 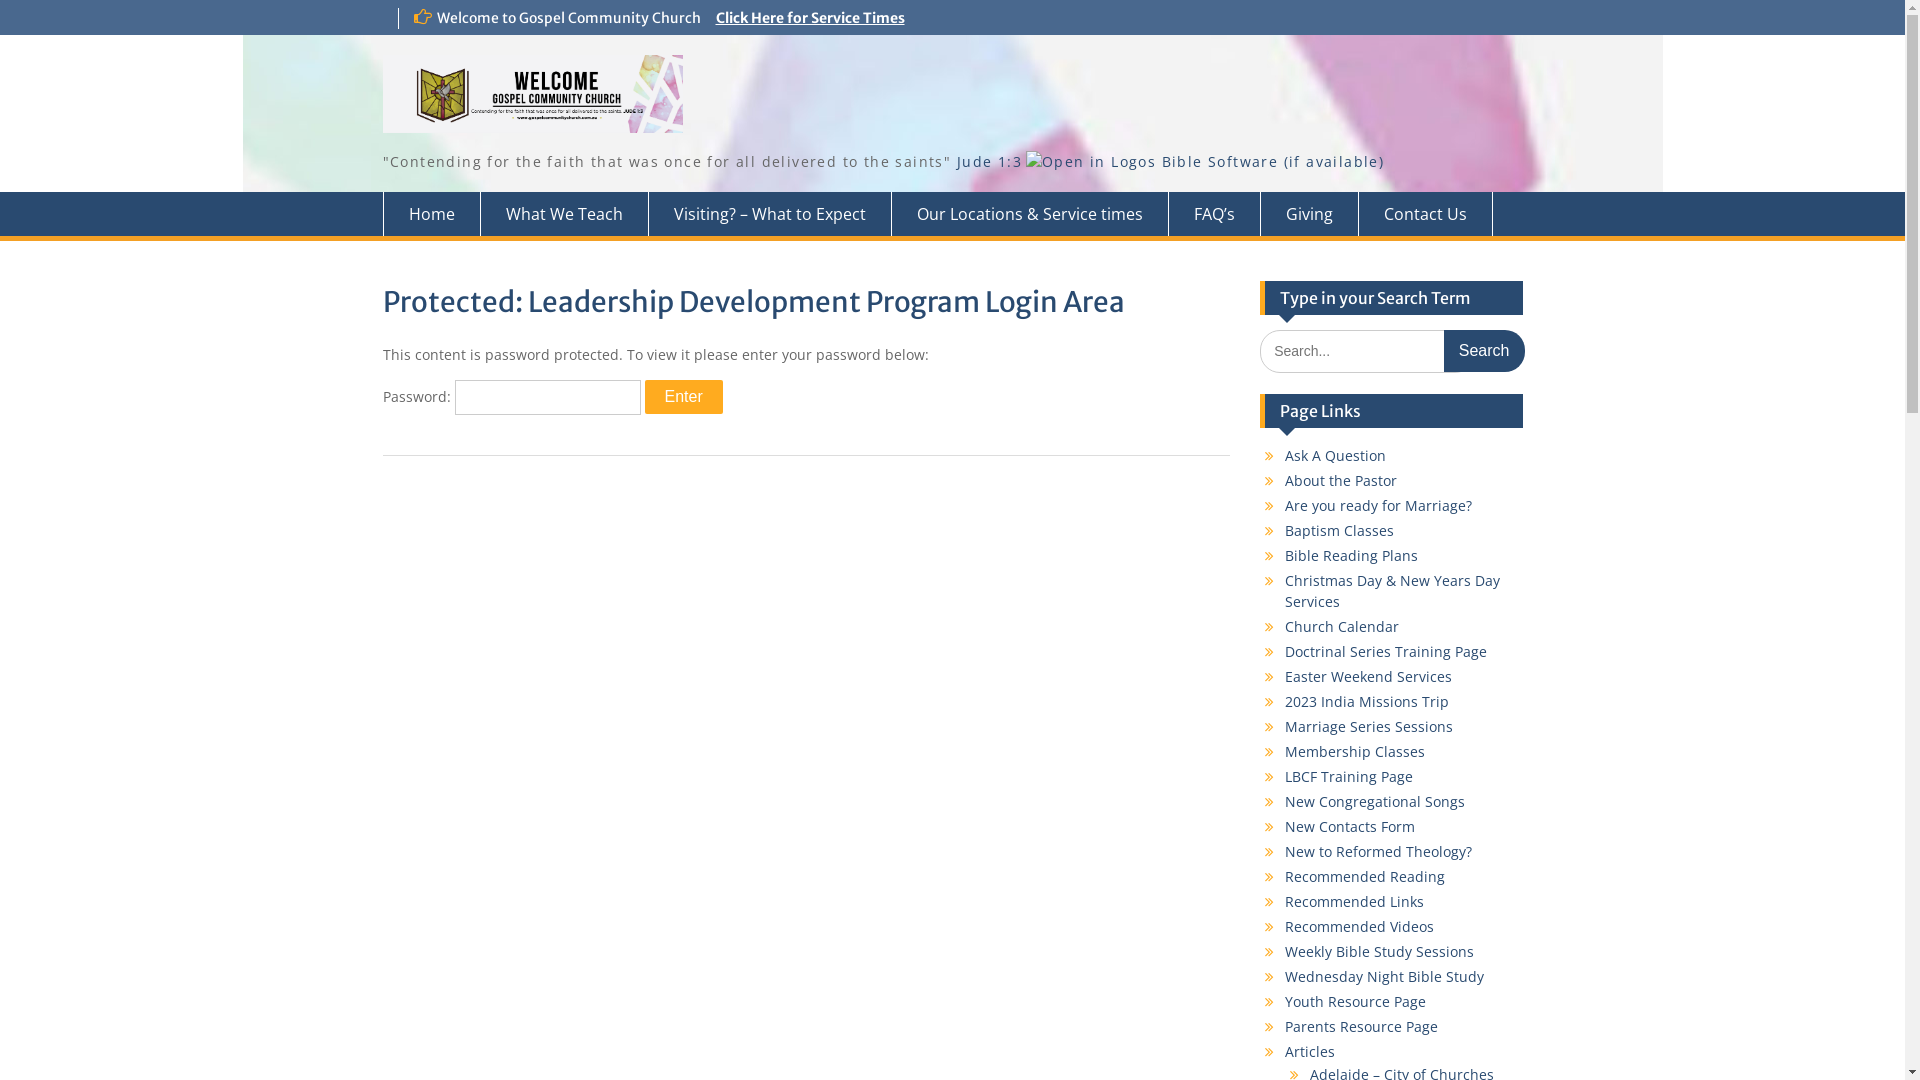 I want to click on LBCF Training Page, so click(x=1349, y=776).